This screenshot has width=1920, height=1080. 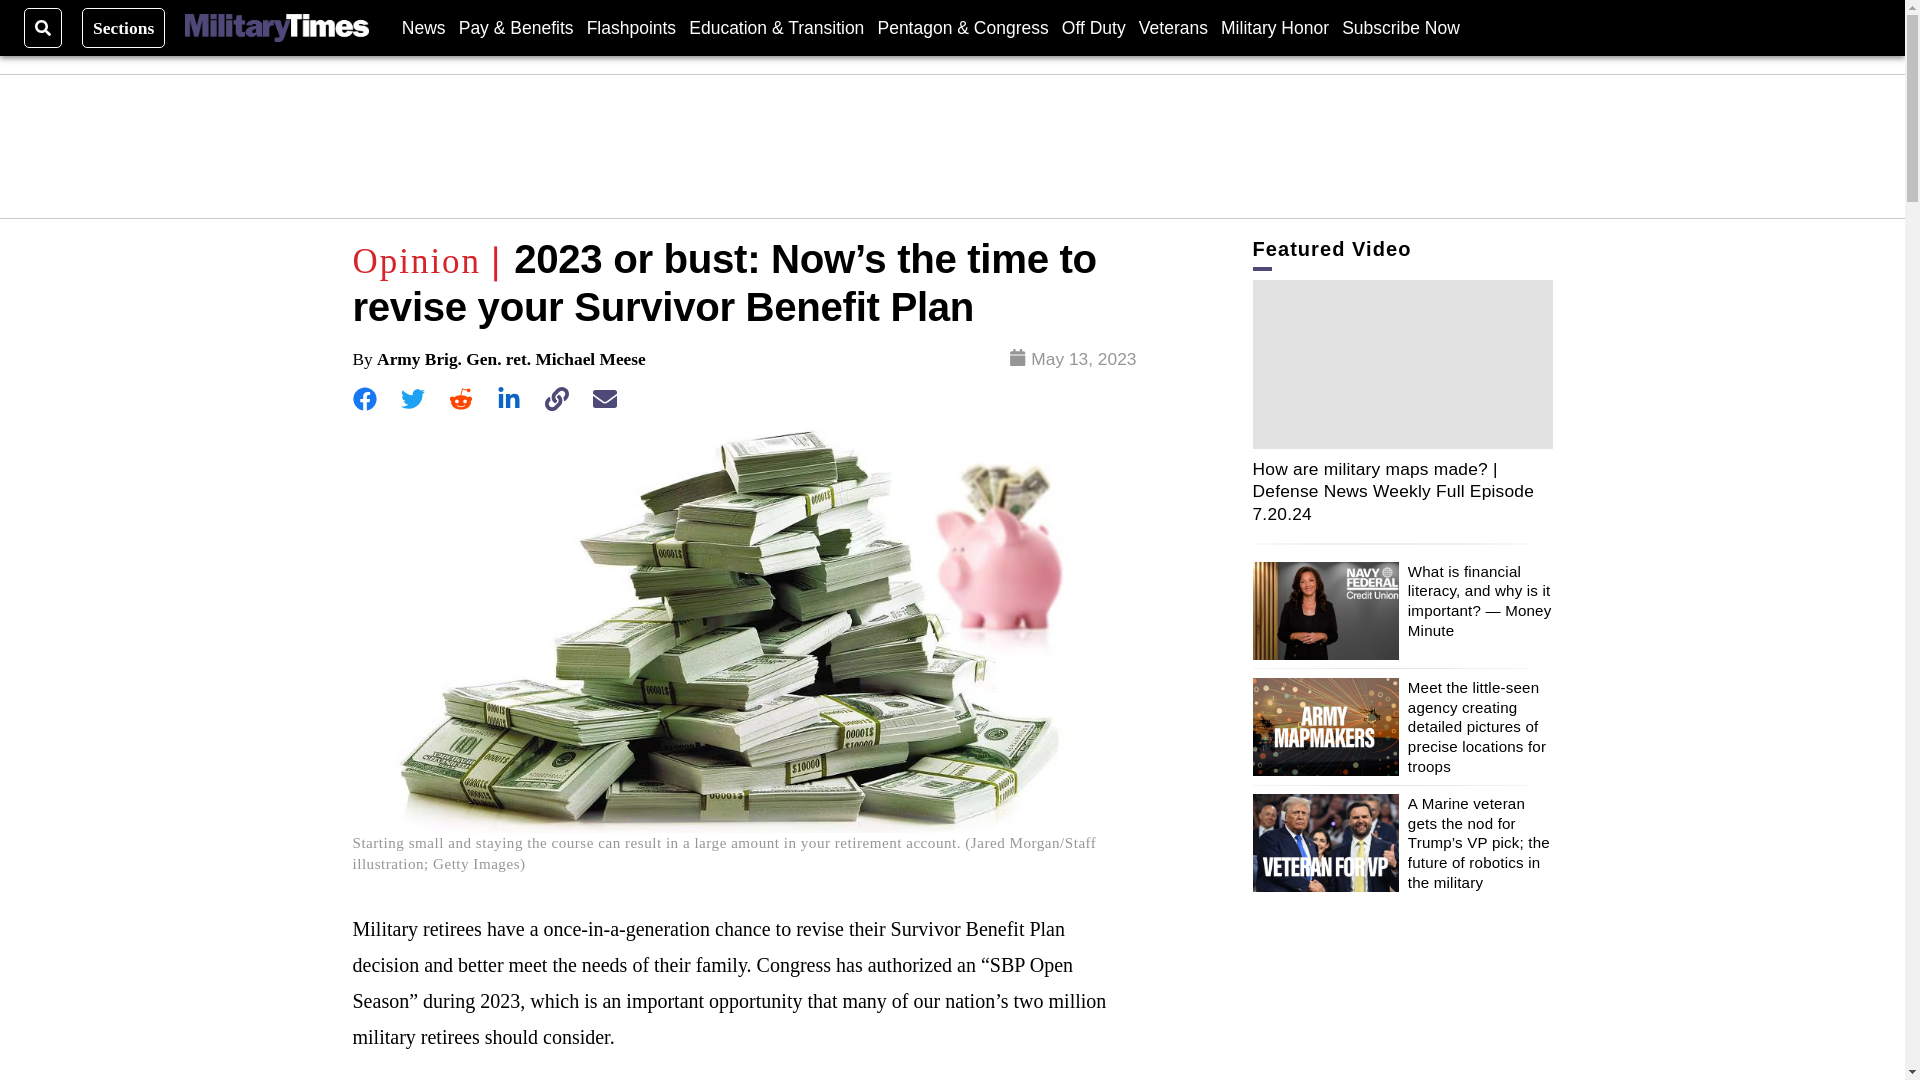 I want to click on Military Times Logo, so click(x=276, y=28).